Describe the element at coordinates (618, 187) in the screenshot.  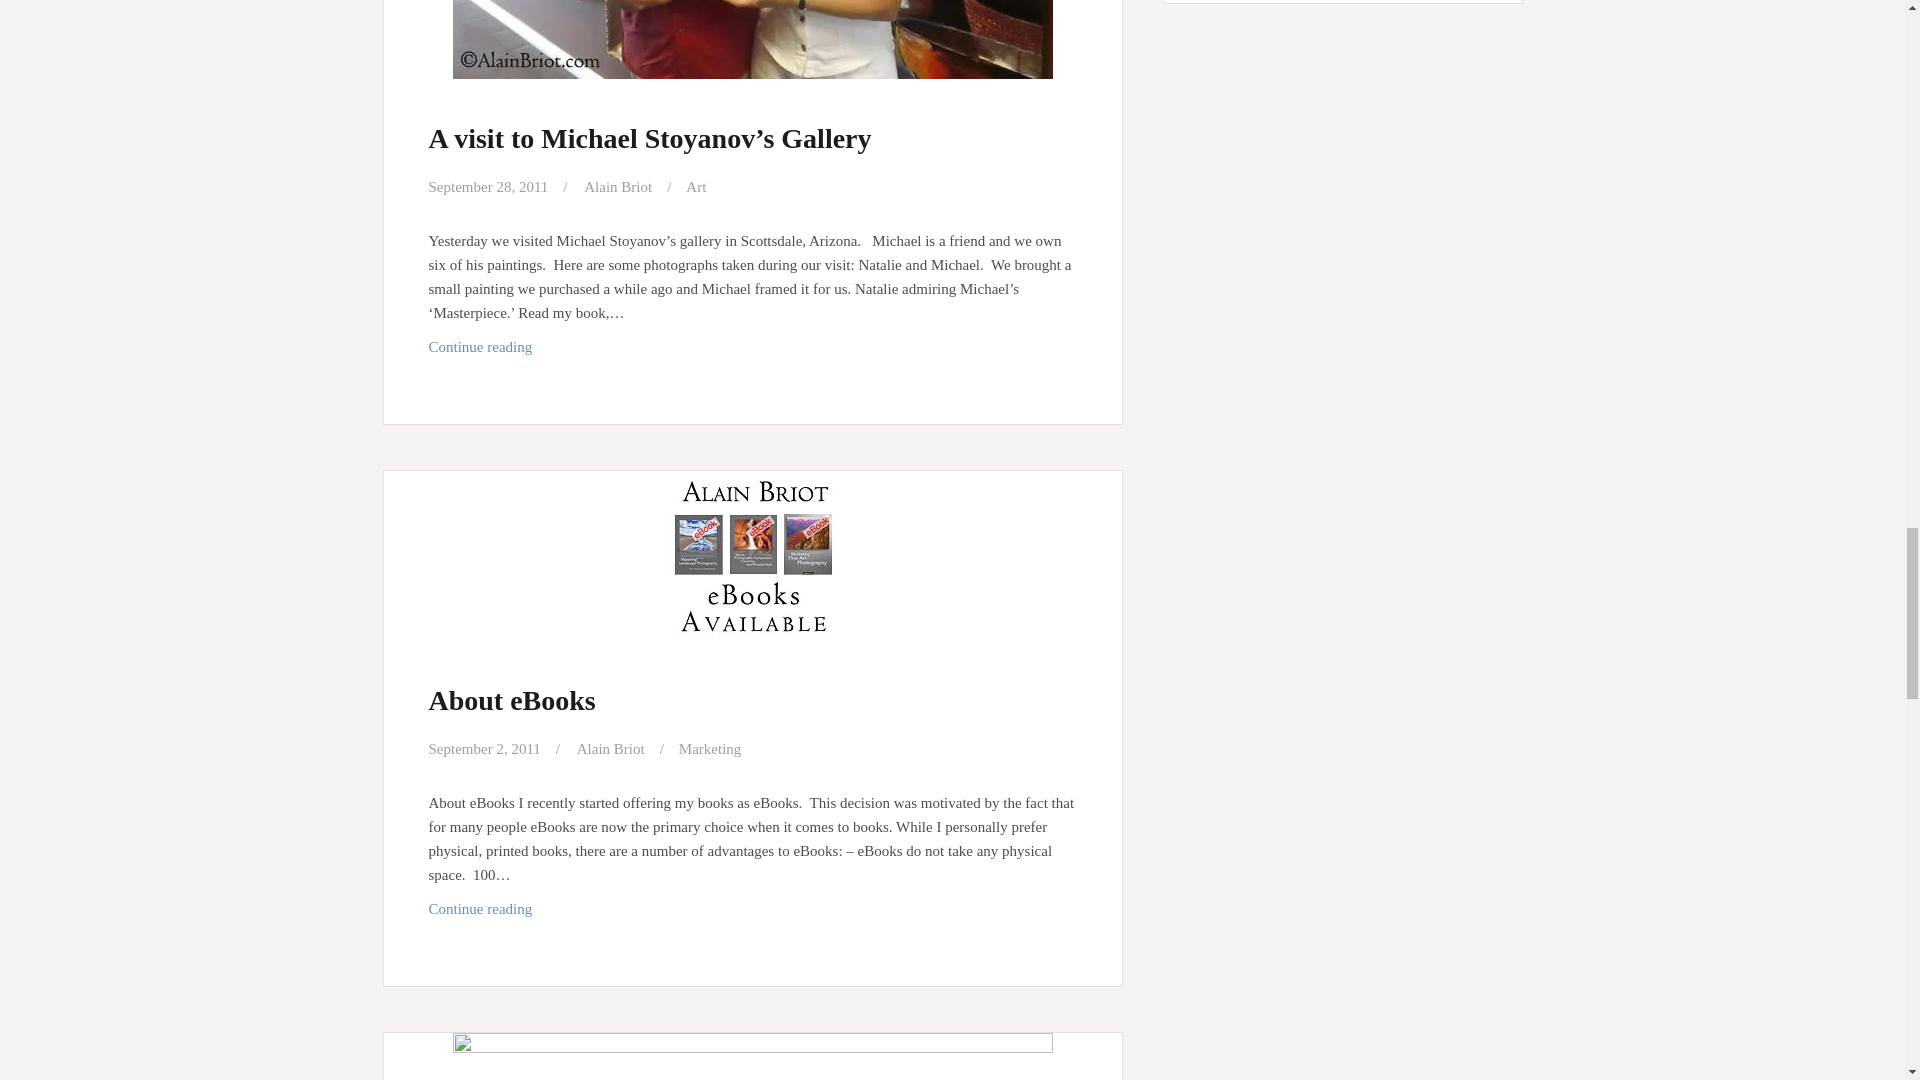
I see `Alain Briot` at that location.